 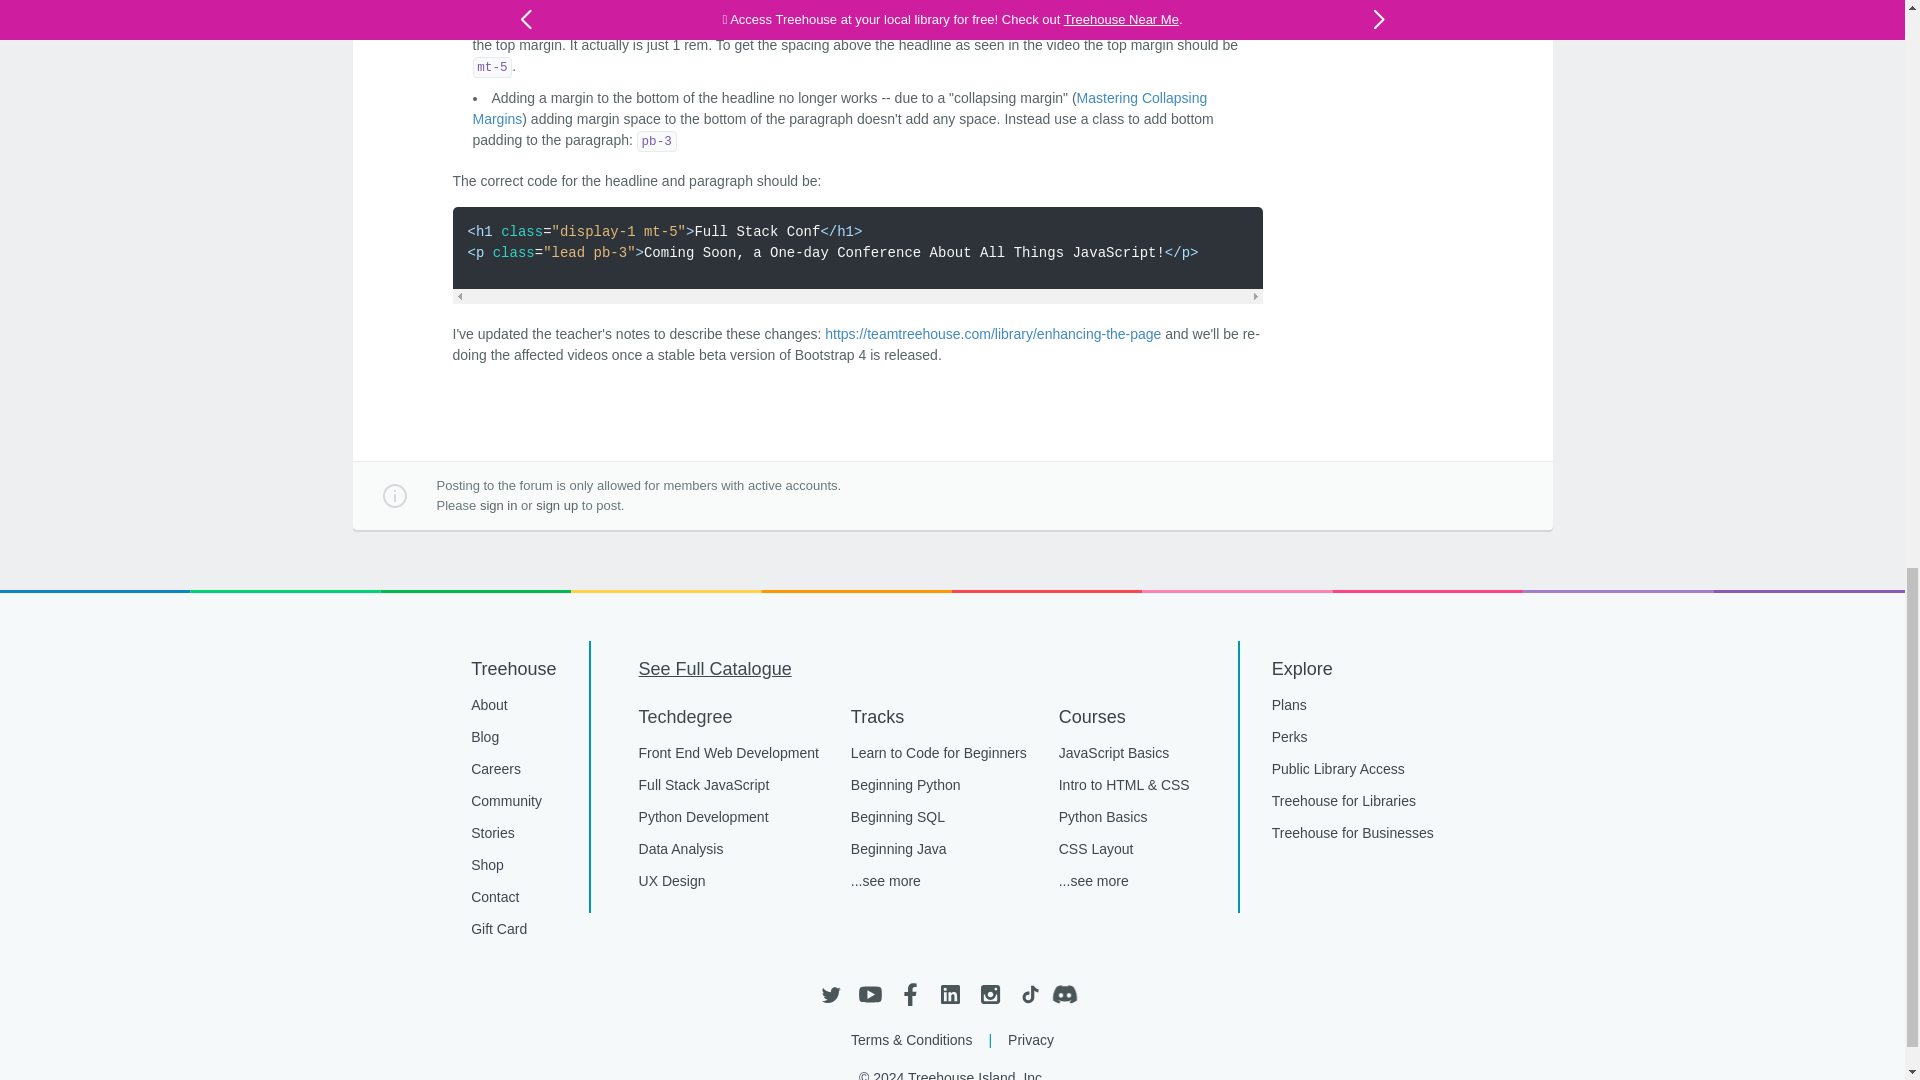 I want to click on LinkedIn, so click(x=949, y=994).